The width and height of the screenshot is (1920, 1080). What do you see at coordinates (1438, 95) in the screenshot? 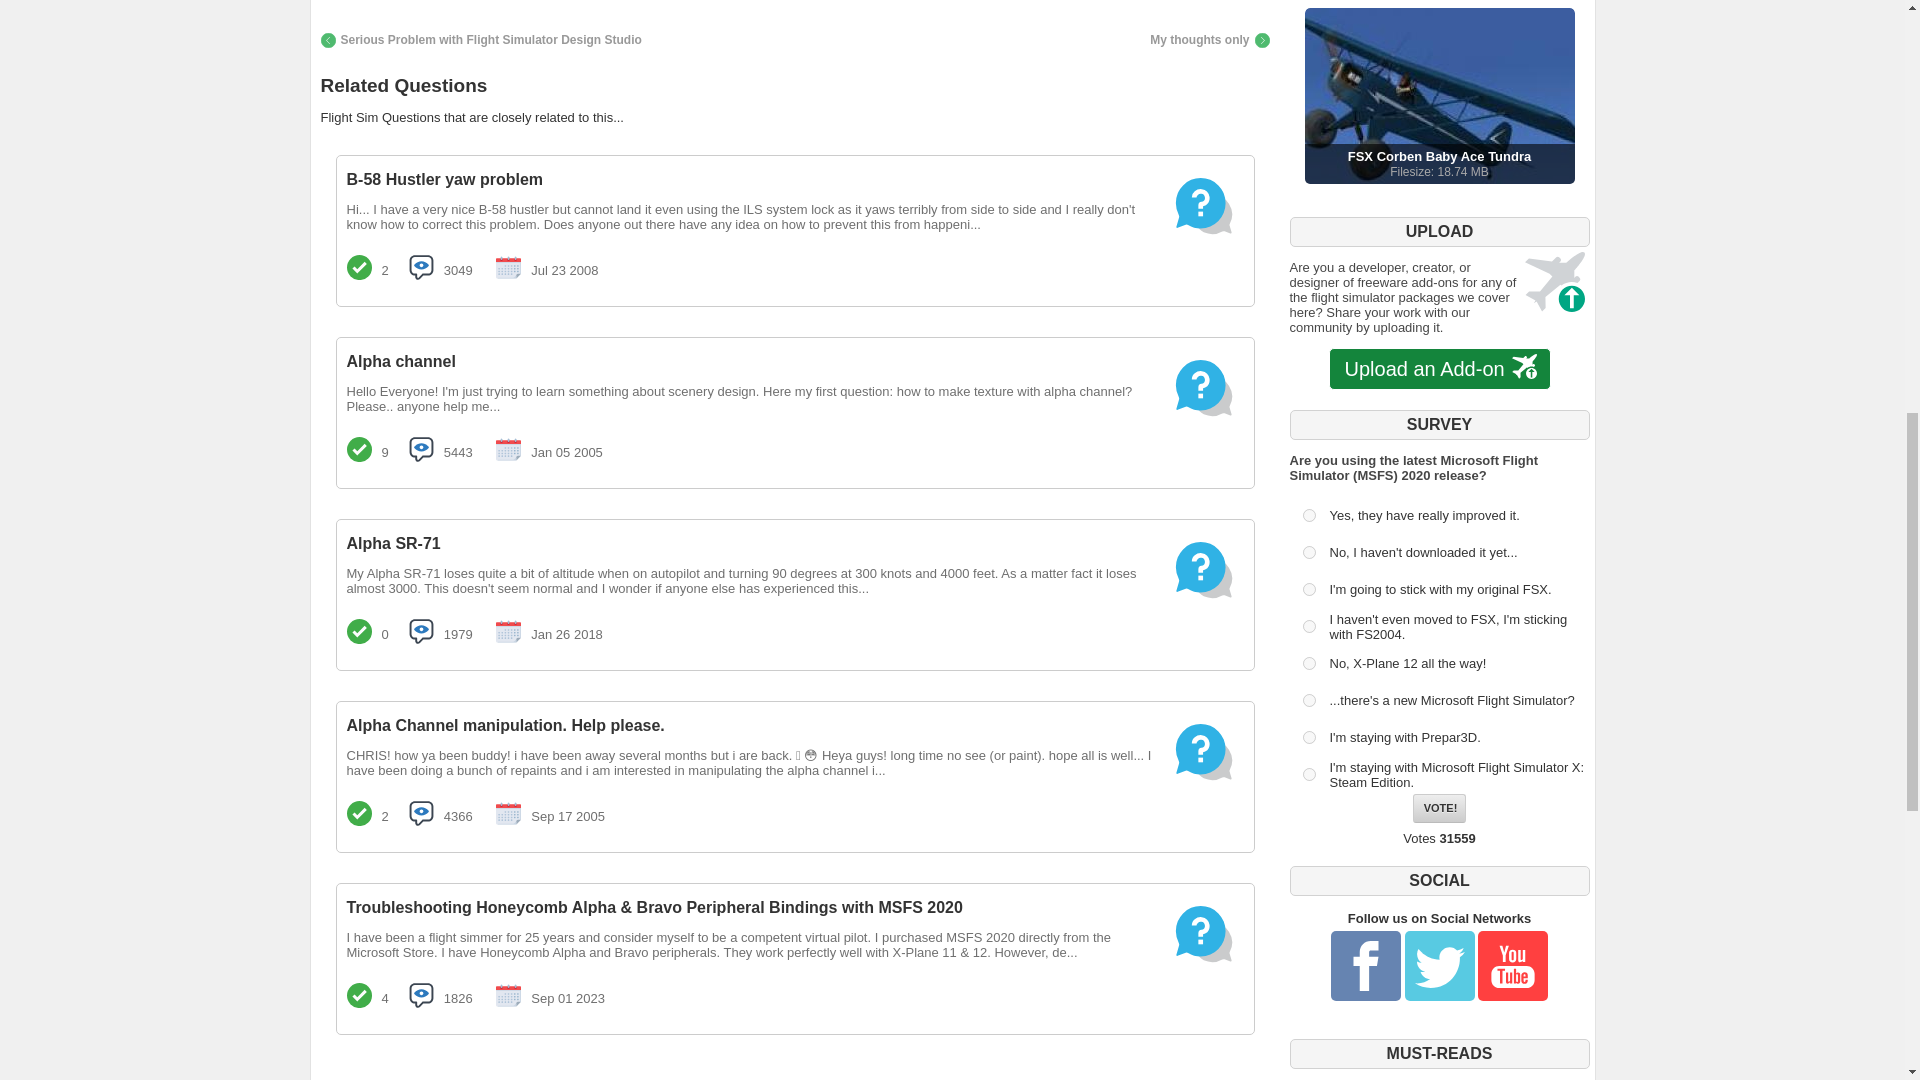
I see `4` at bounding box center [1438, 95].